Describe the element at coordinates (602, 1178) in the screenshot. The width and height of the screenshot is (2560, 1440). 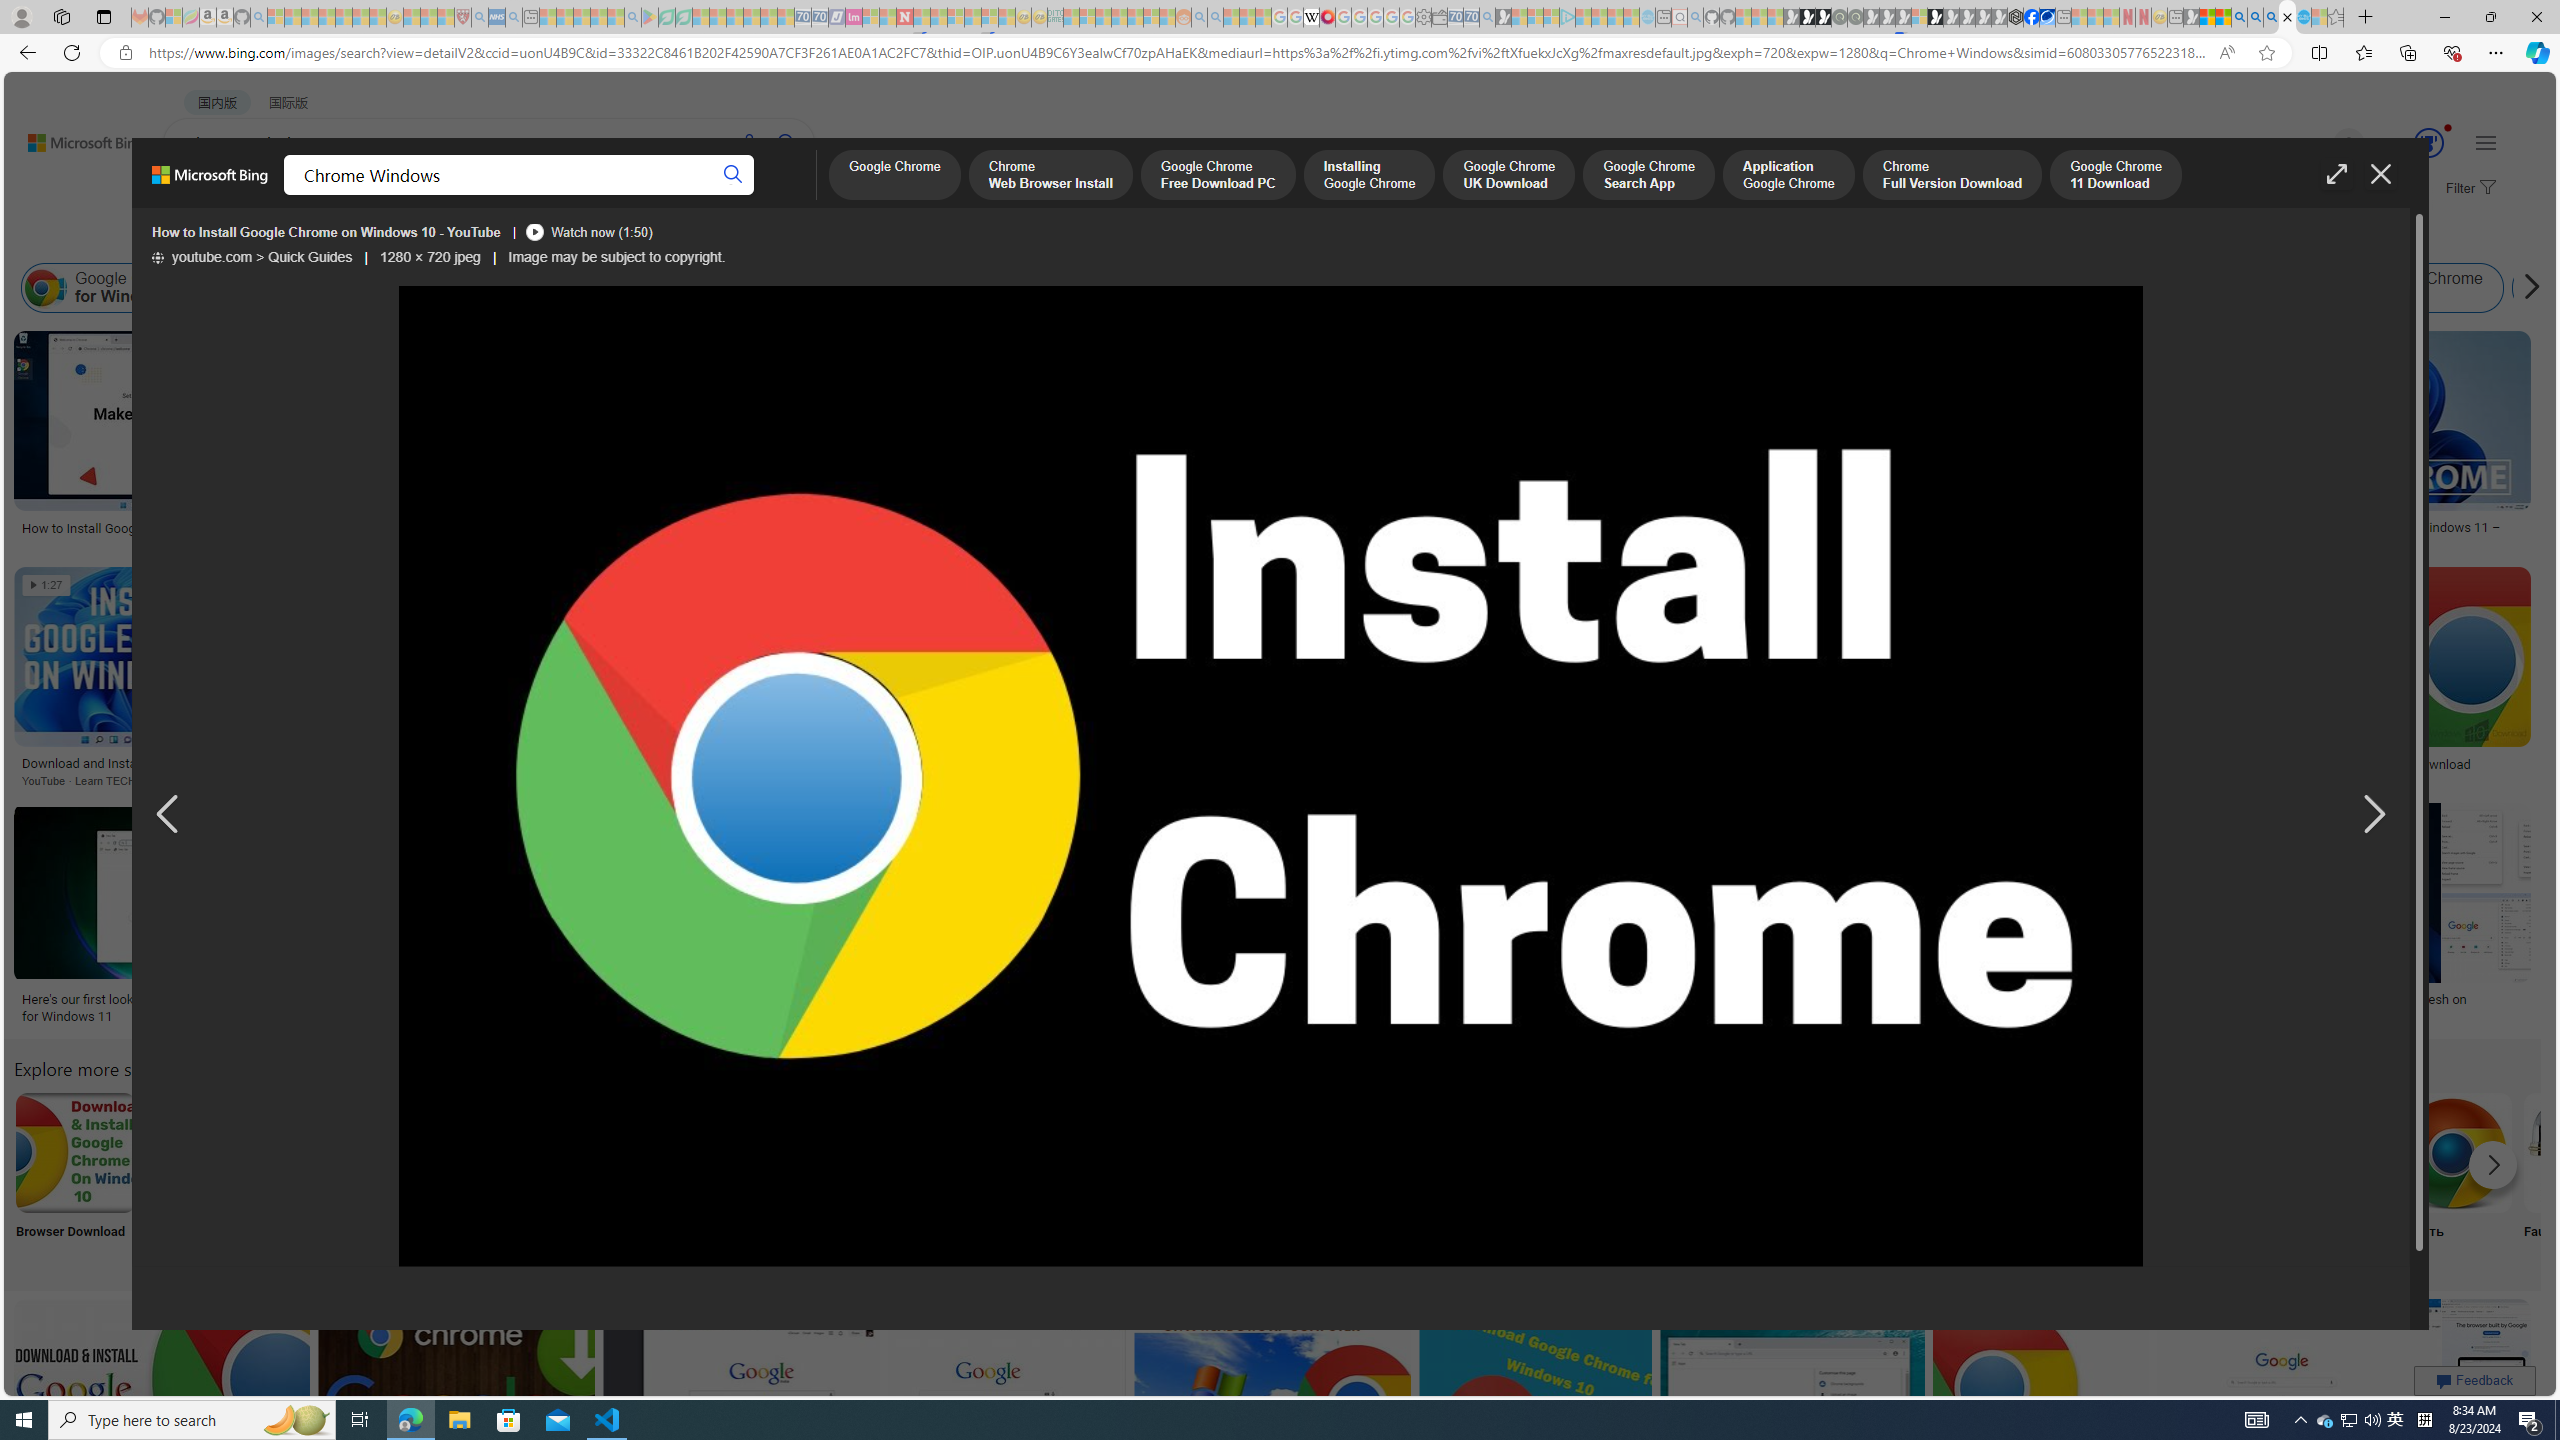
I see `About Google` at that location.